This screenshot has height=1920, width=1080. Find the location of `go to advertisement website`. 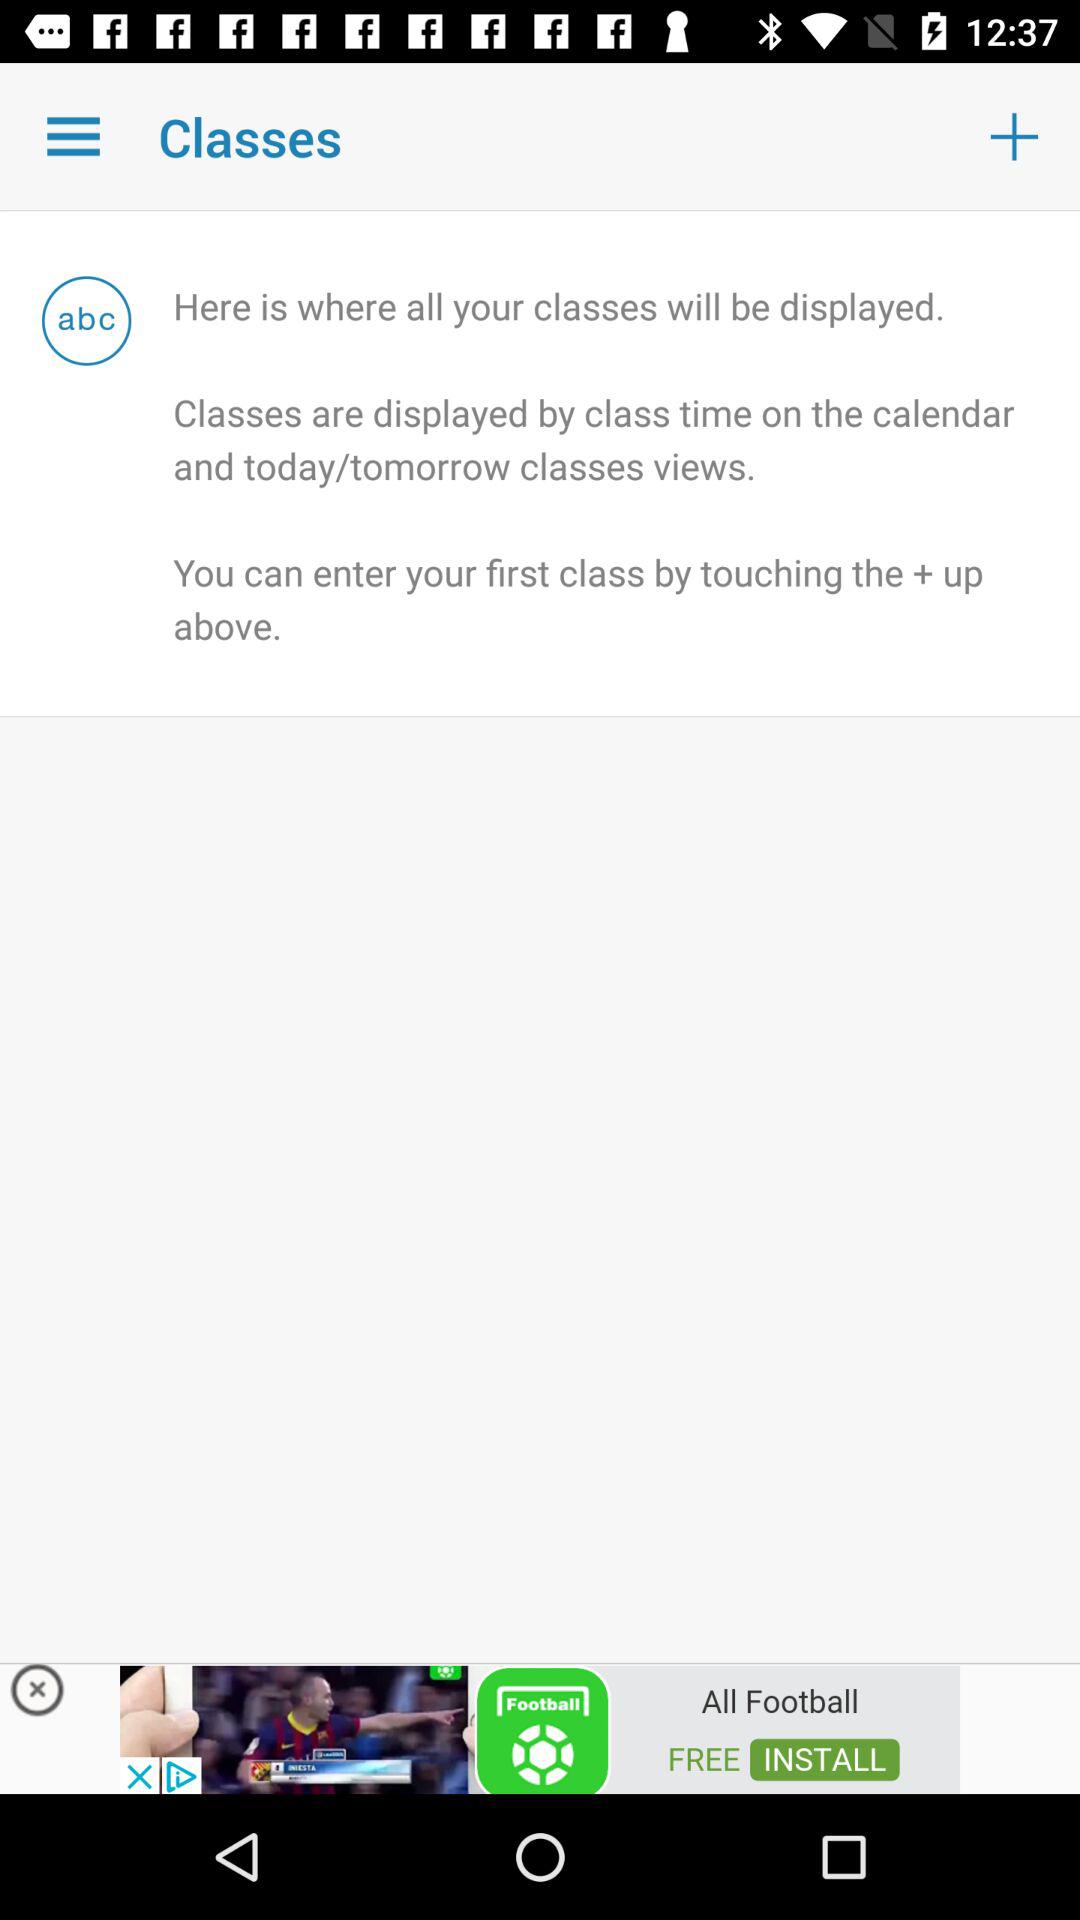

go to advertisement website is located at coordinates (540, 1728).